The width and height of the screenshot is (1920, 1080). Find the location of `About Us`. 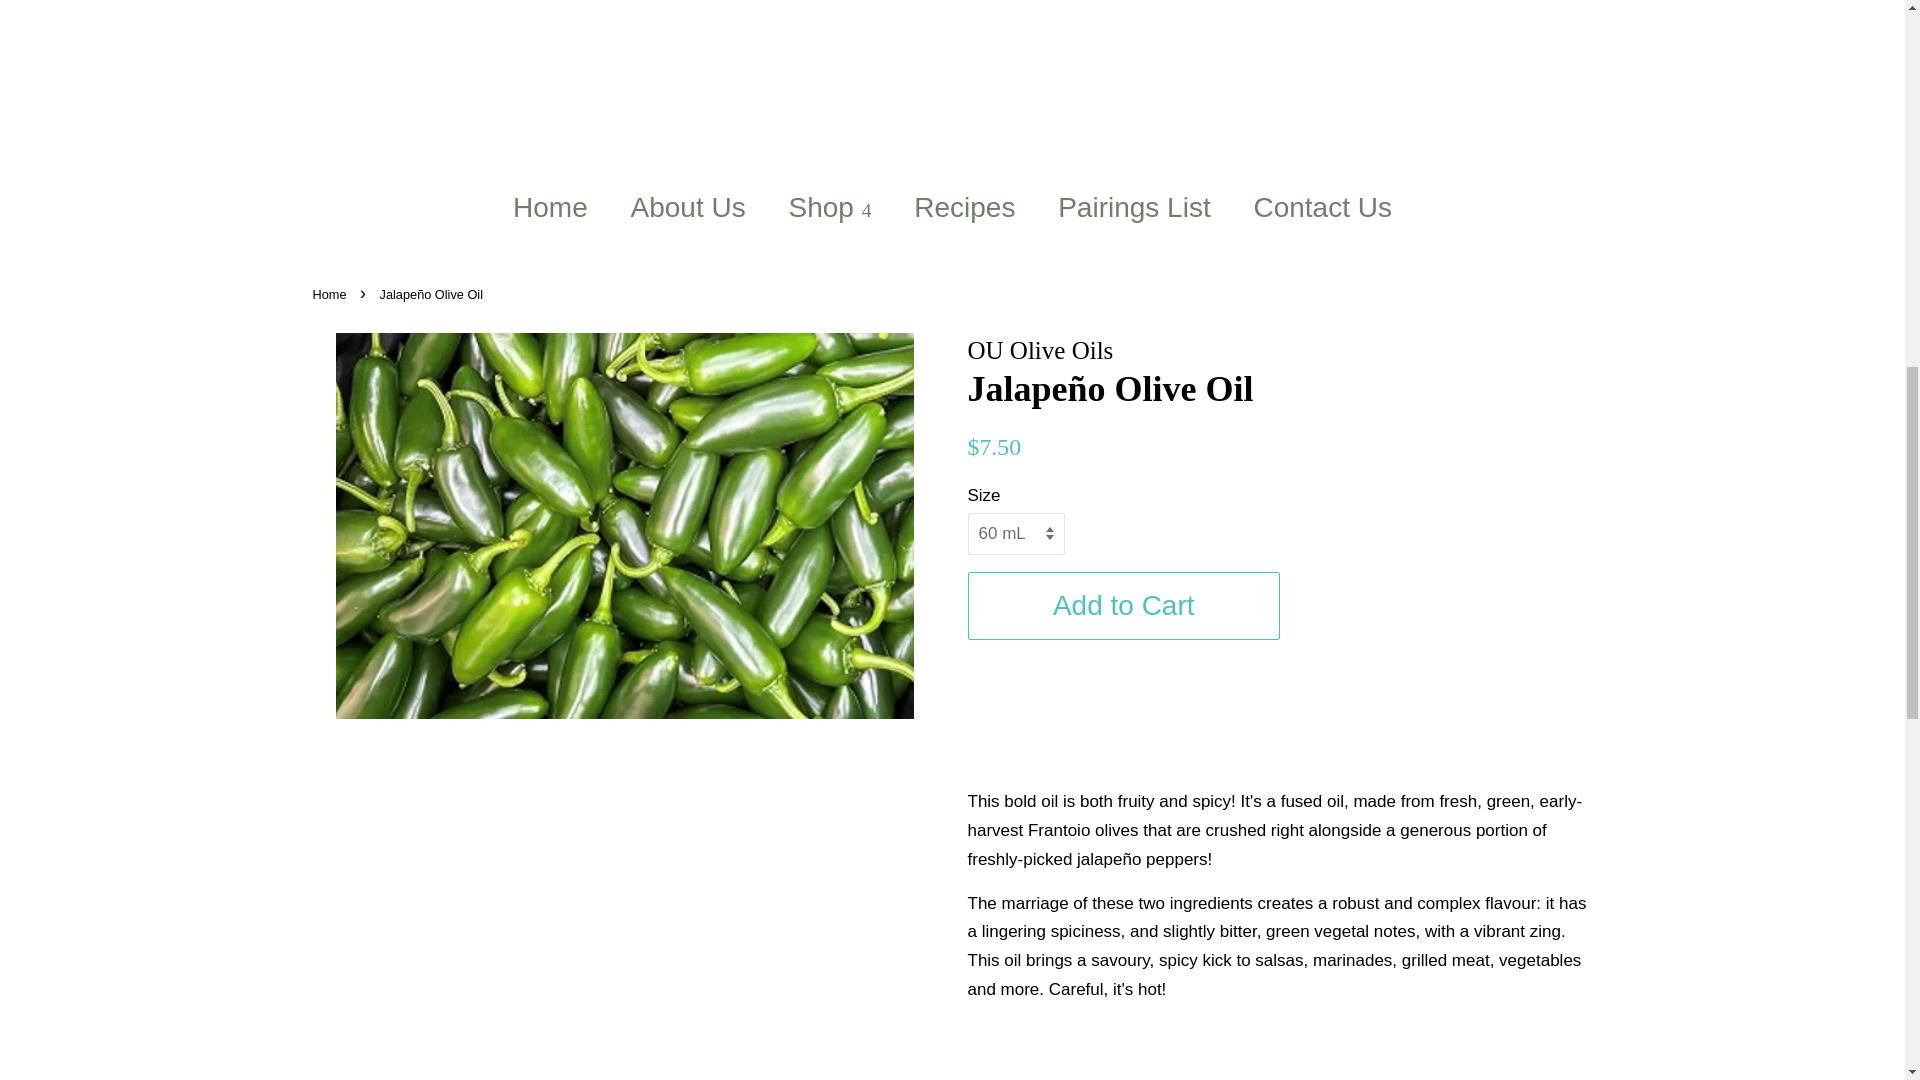

About Us is located at coordinates (691, 208).